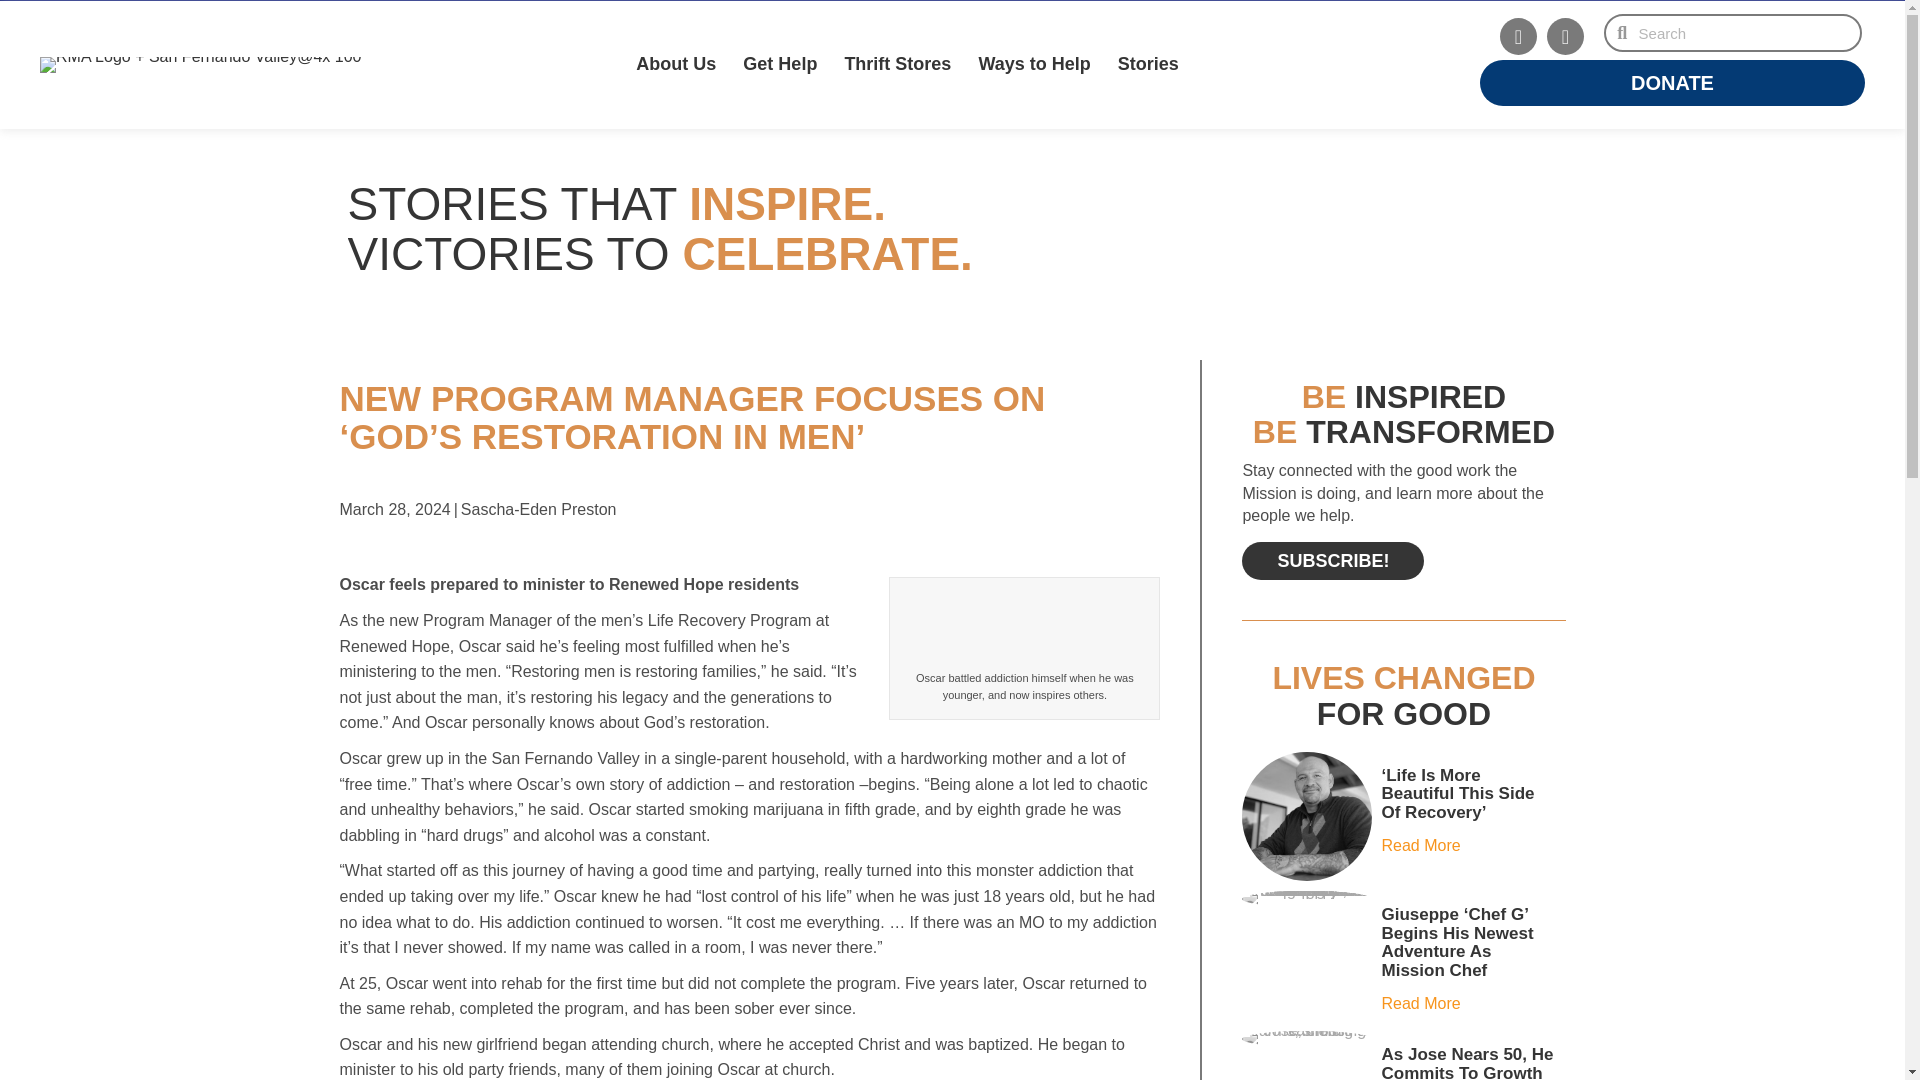  Describe the element at coordinates (781, 64) in the screenshot. I see `Get Help` at that location.